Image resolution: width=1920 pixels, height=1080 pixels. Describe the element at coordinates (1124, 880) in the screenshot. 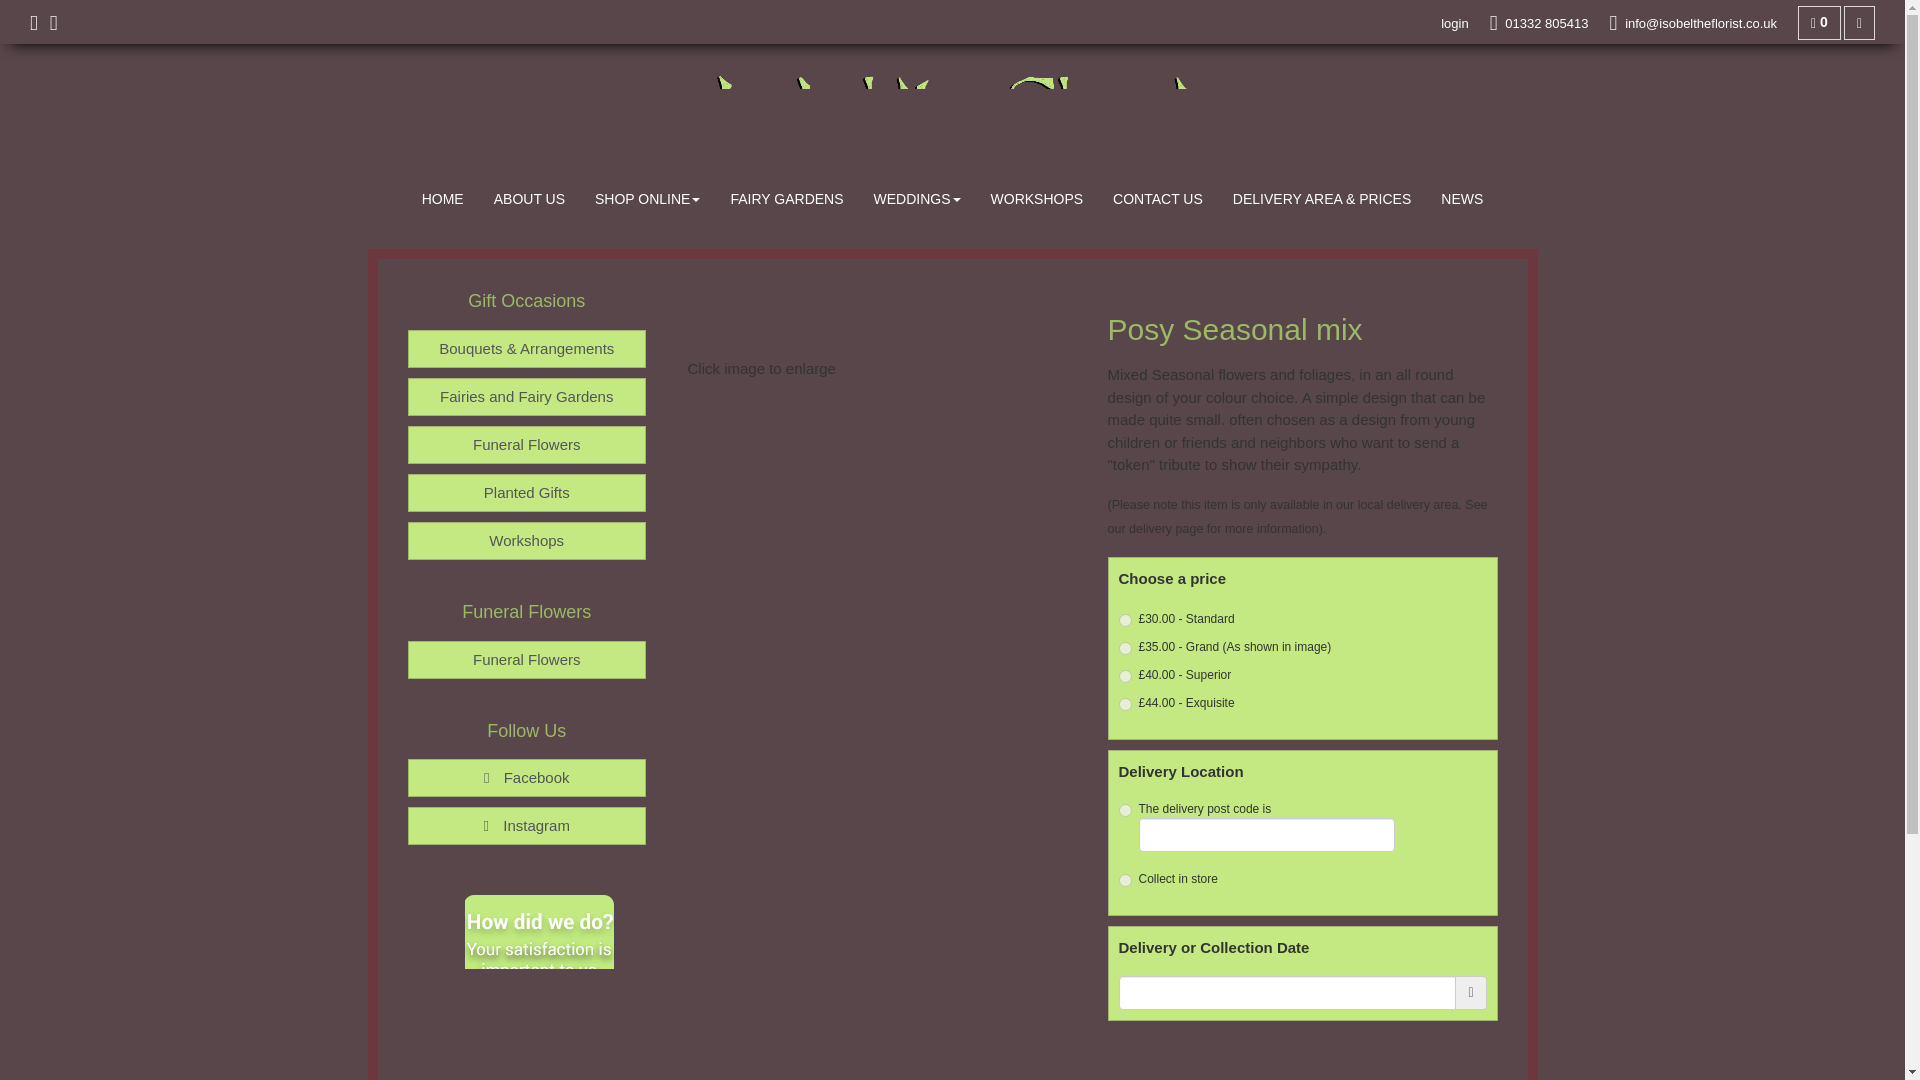

I see `3` at that location.